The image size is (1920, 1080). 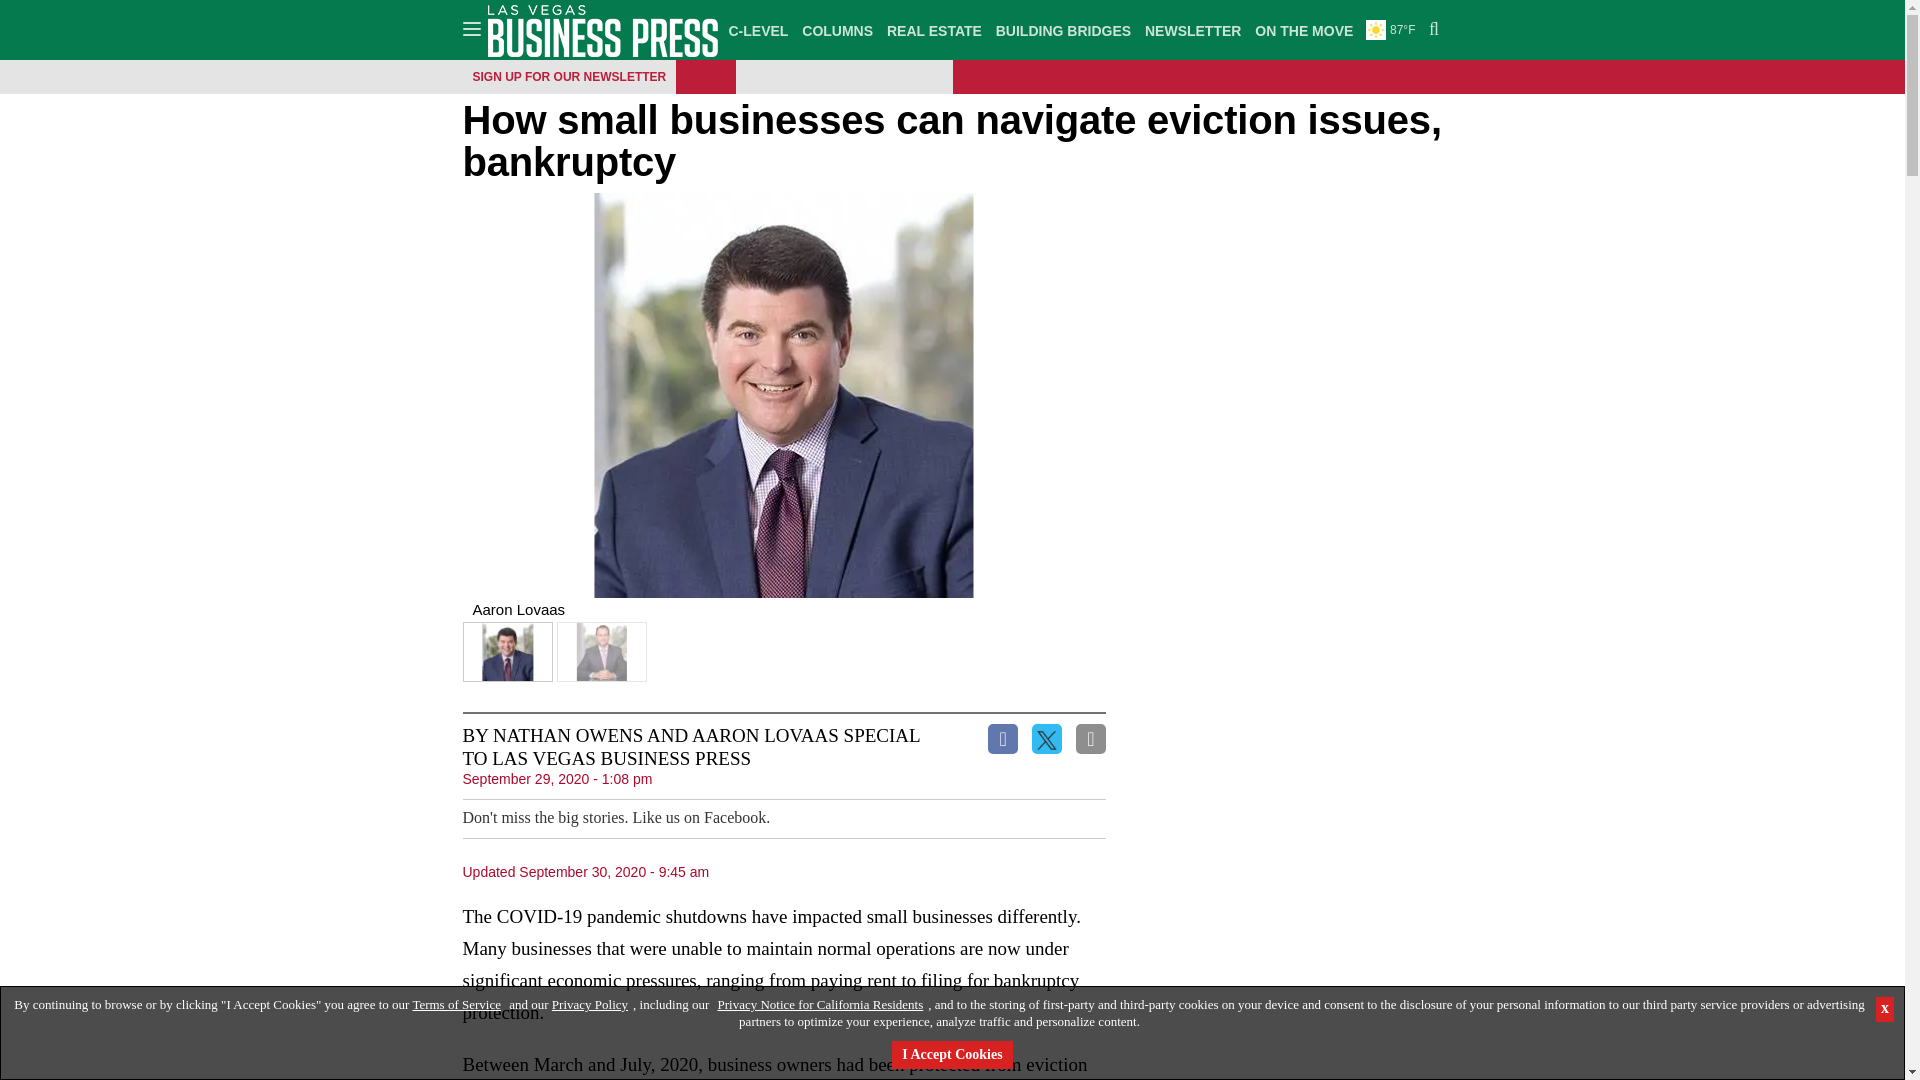 What do you see at coordinates (1431, 30) in the screenshot?
I see `Search` at bounding box center [1431, 30].